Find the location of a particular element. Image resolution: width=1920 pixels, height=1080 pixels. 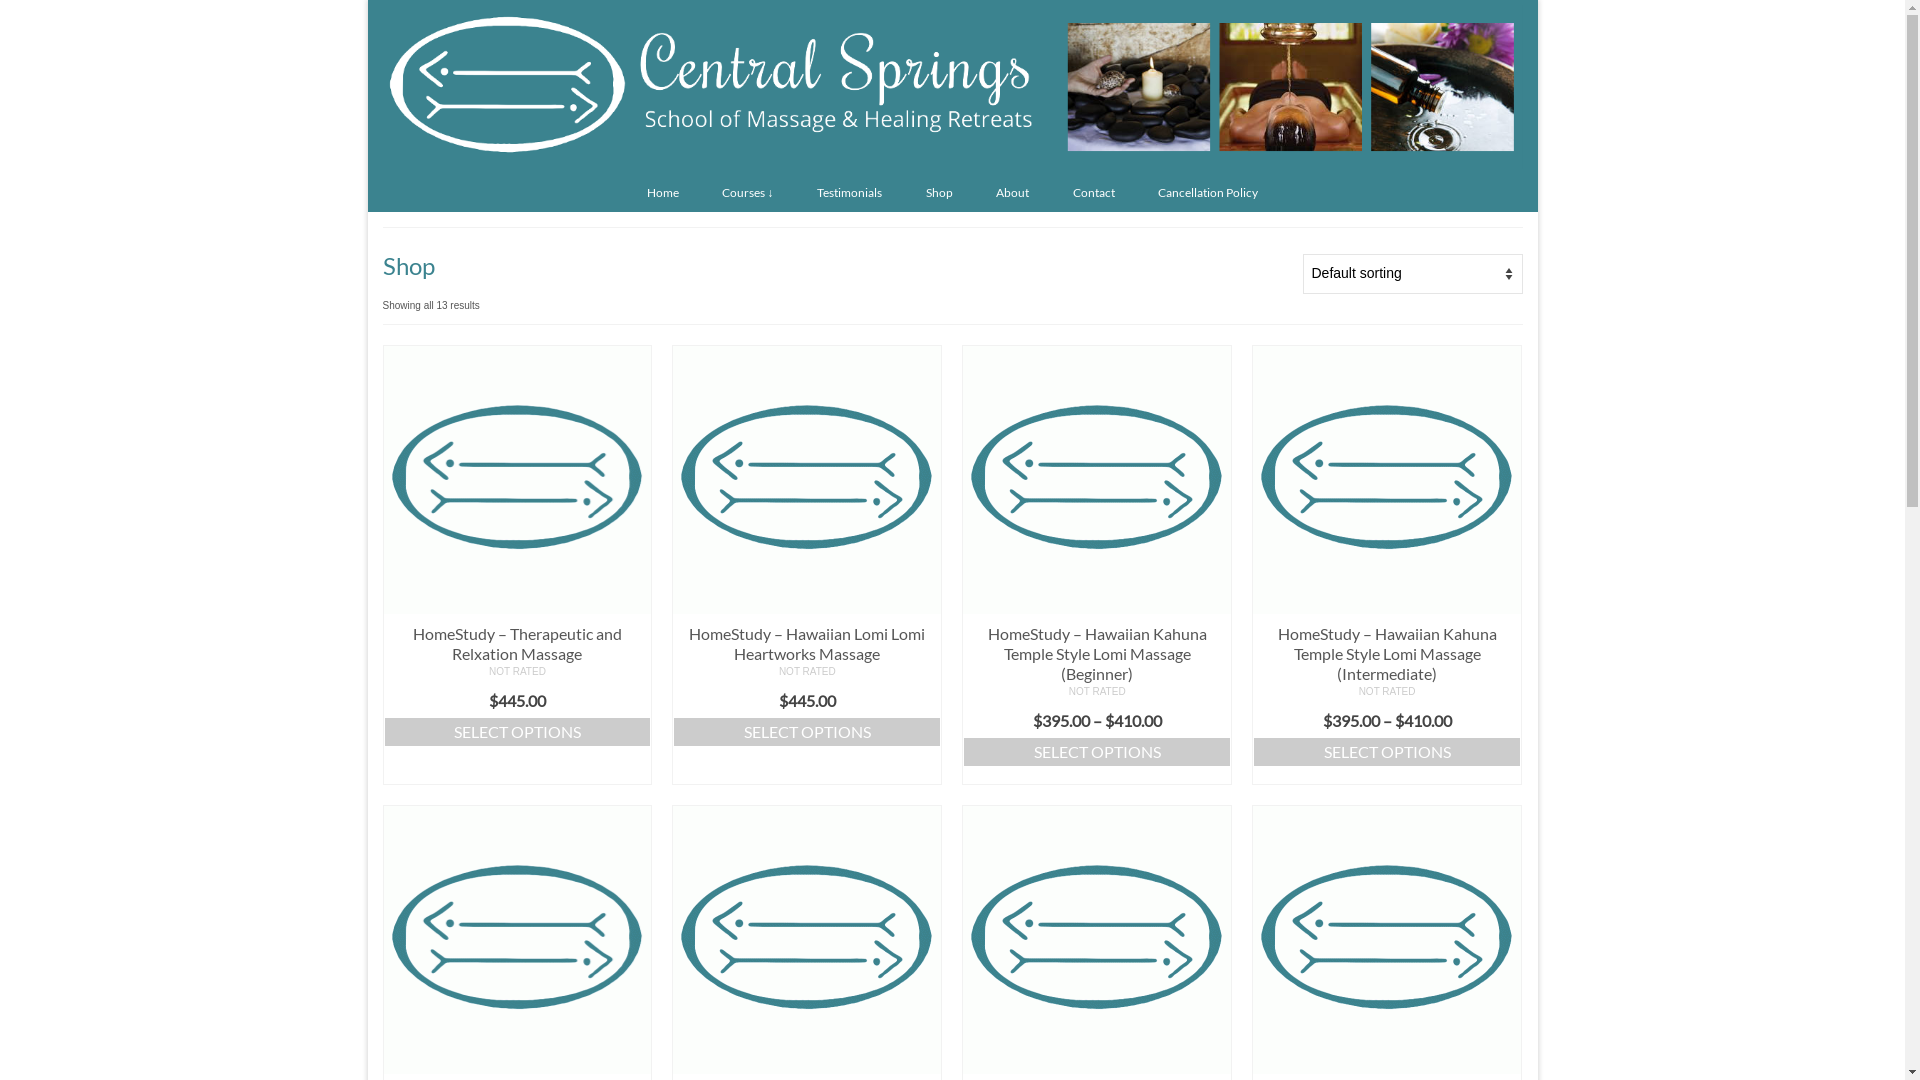

Home is located at coordinates (663, 193).